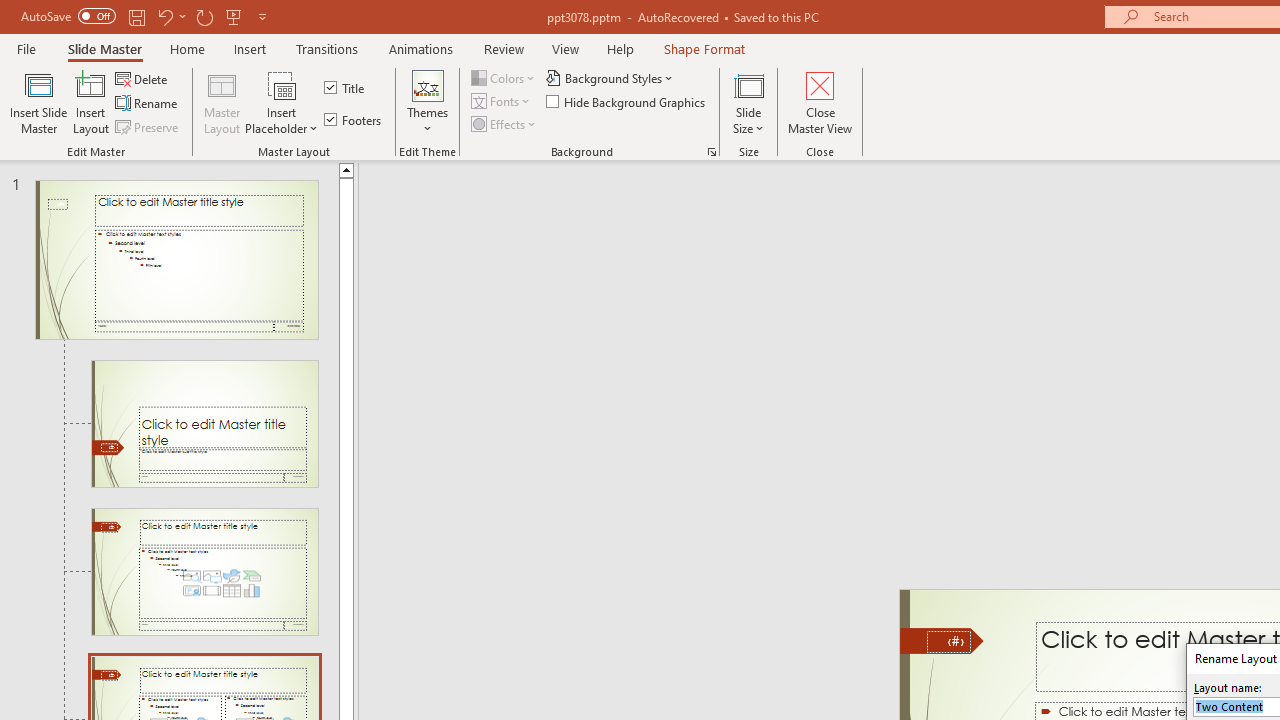 The height and width of the screenshot is (720, 1280). Describe the element at coordinates (204, 423) in the screenshot. I see `Slide Title Slide Layout: used by slide(s) 1` at that location.